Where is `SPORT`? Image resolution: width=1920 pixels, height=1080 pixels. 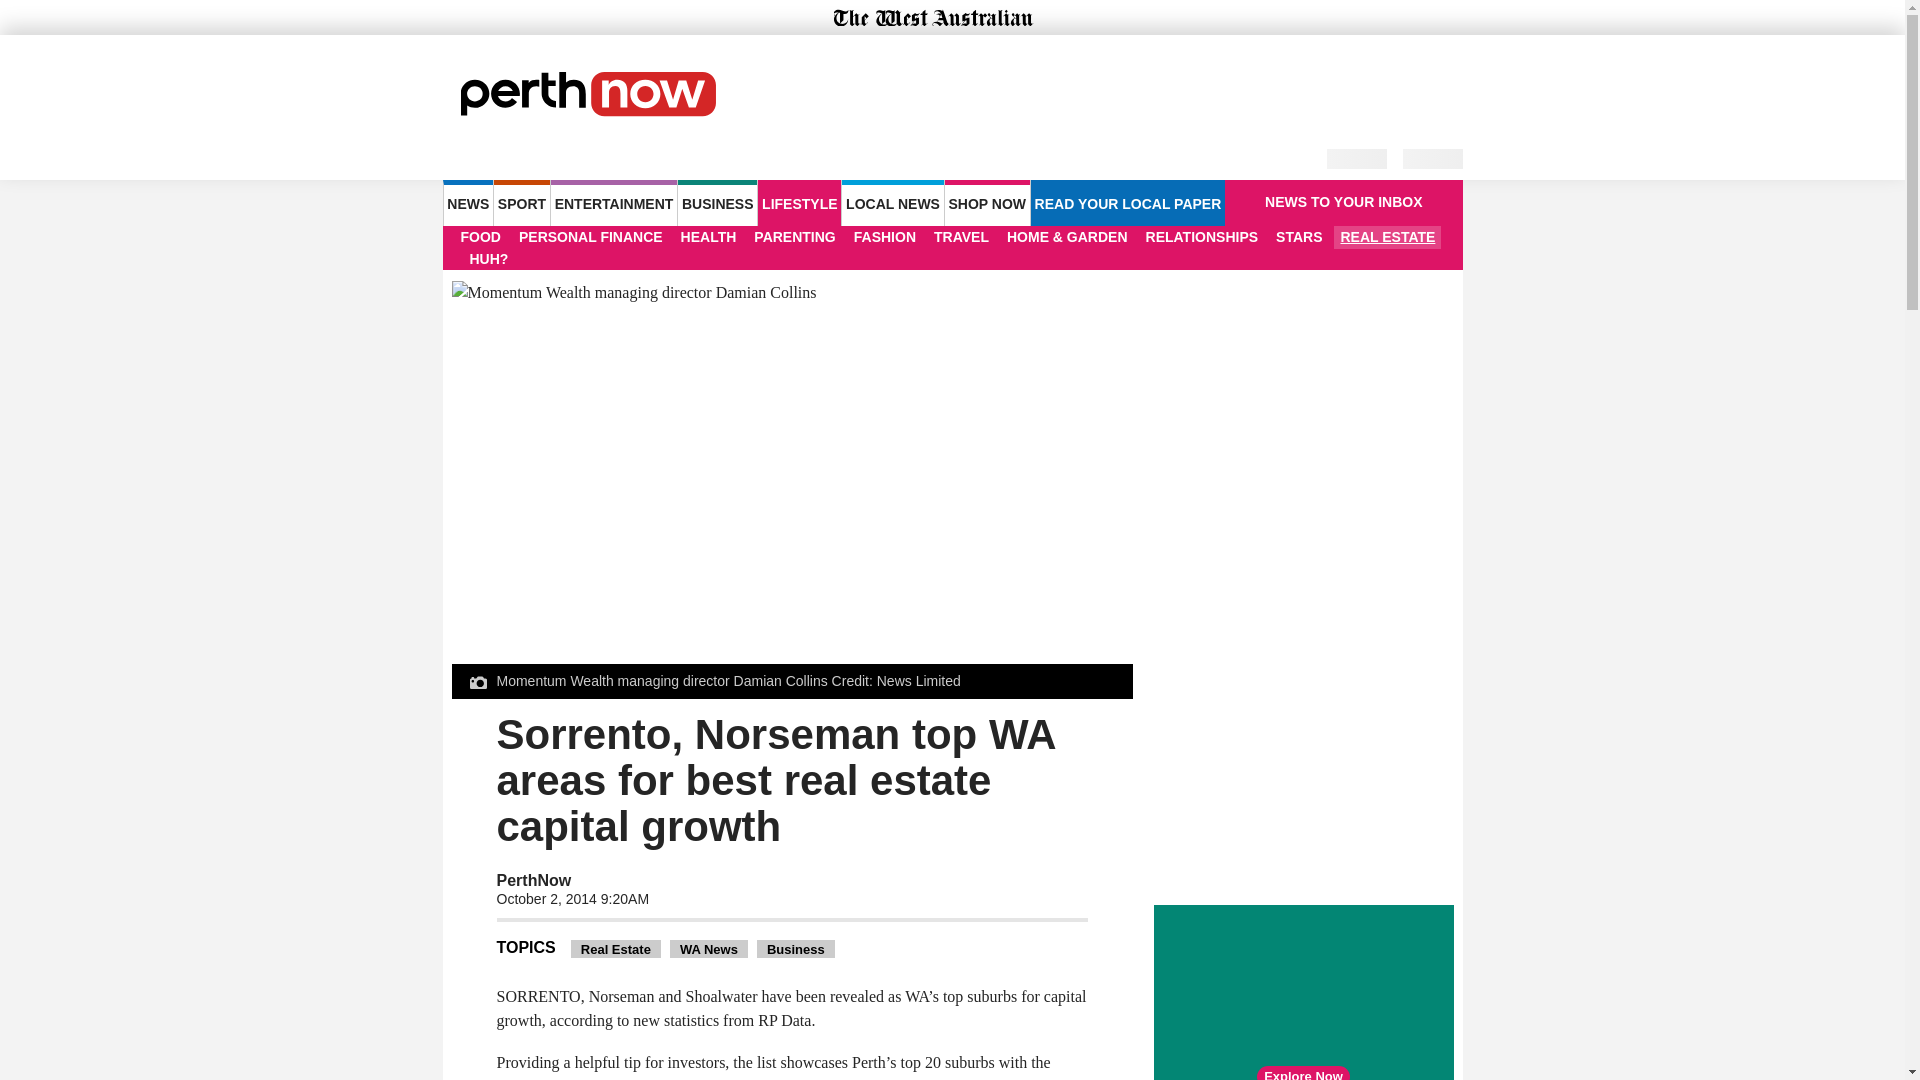 SPORT is located at coordinates (521, 202).